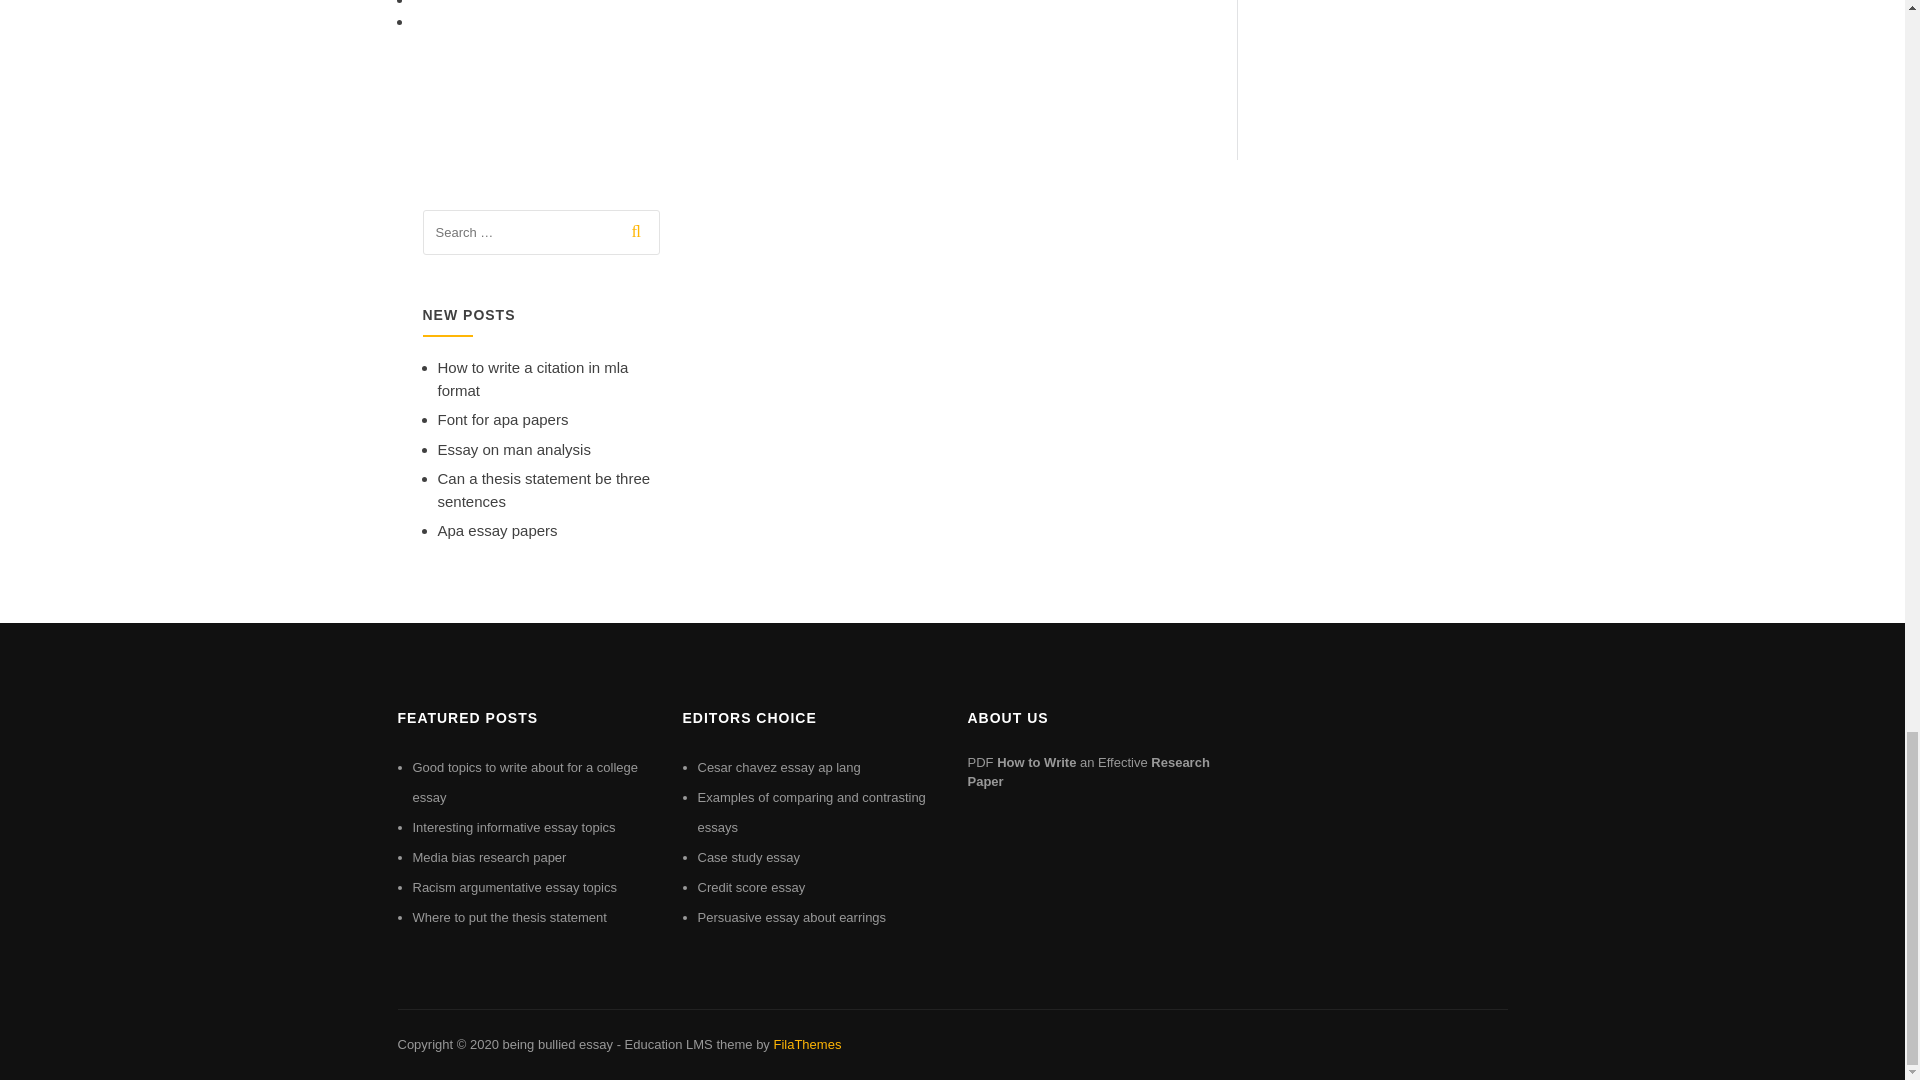  I want to click on Good topics to write about for a college essay, so click(524, 782).